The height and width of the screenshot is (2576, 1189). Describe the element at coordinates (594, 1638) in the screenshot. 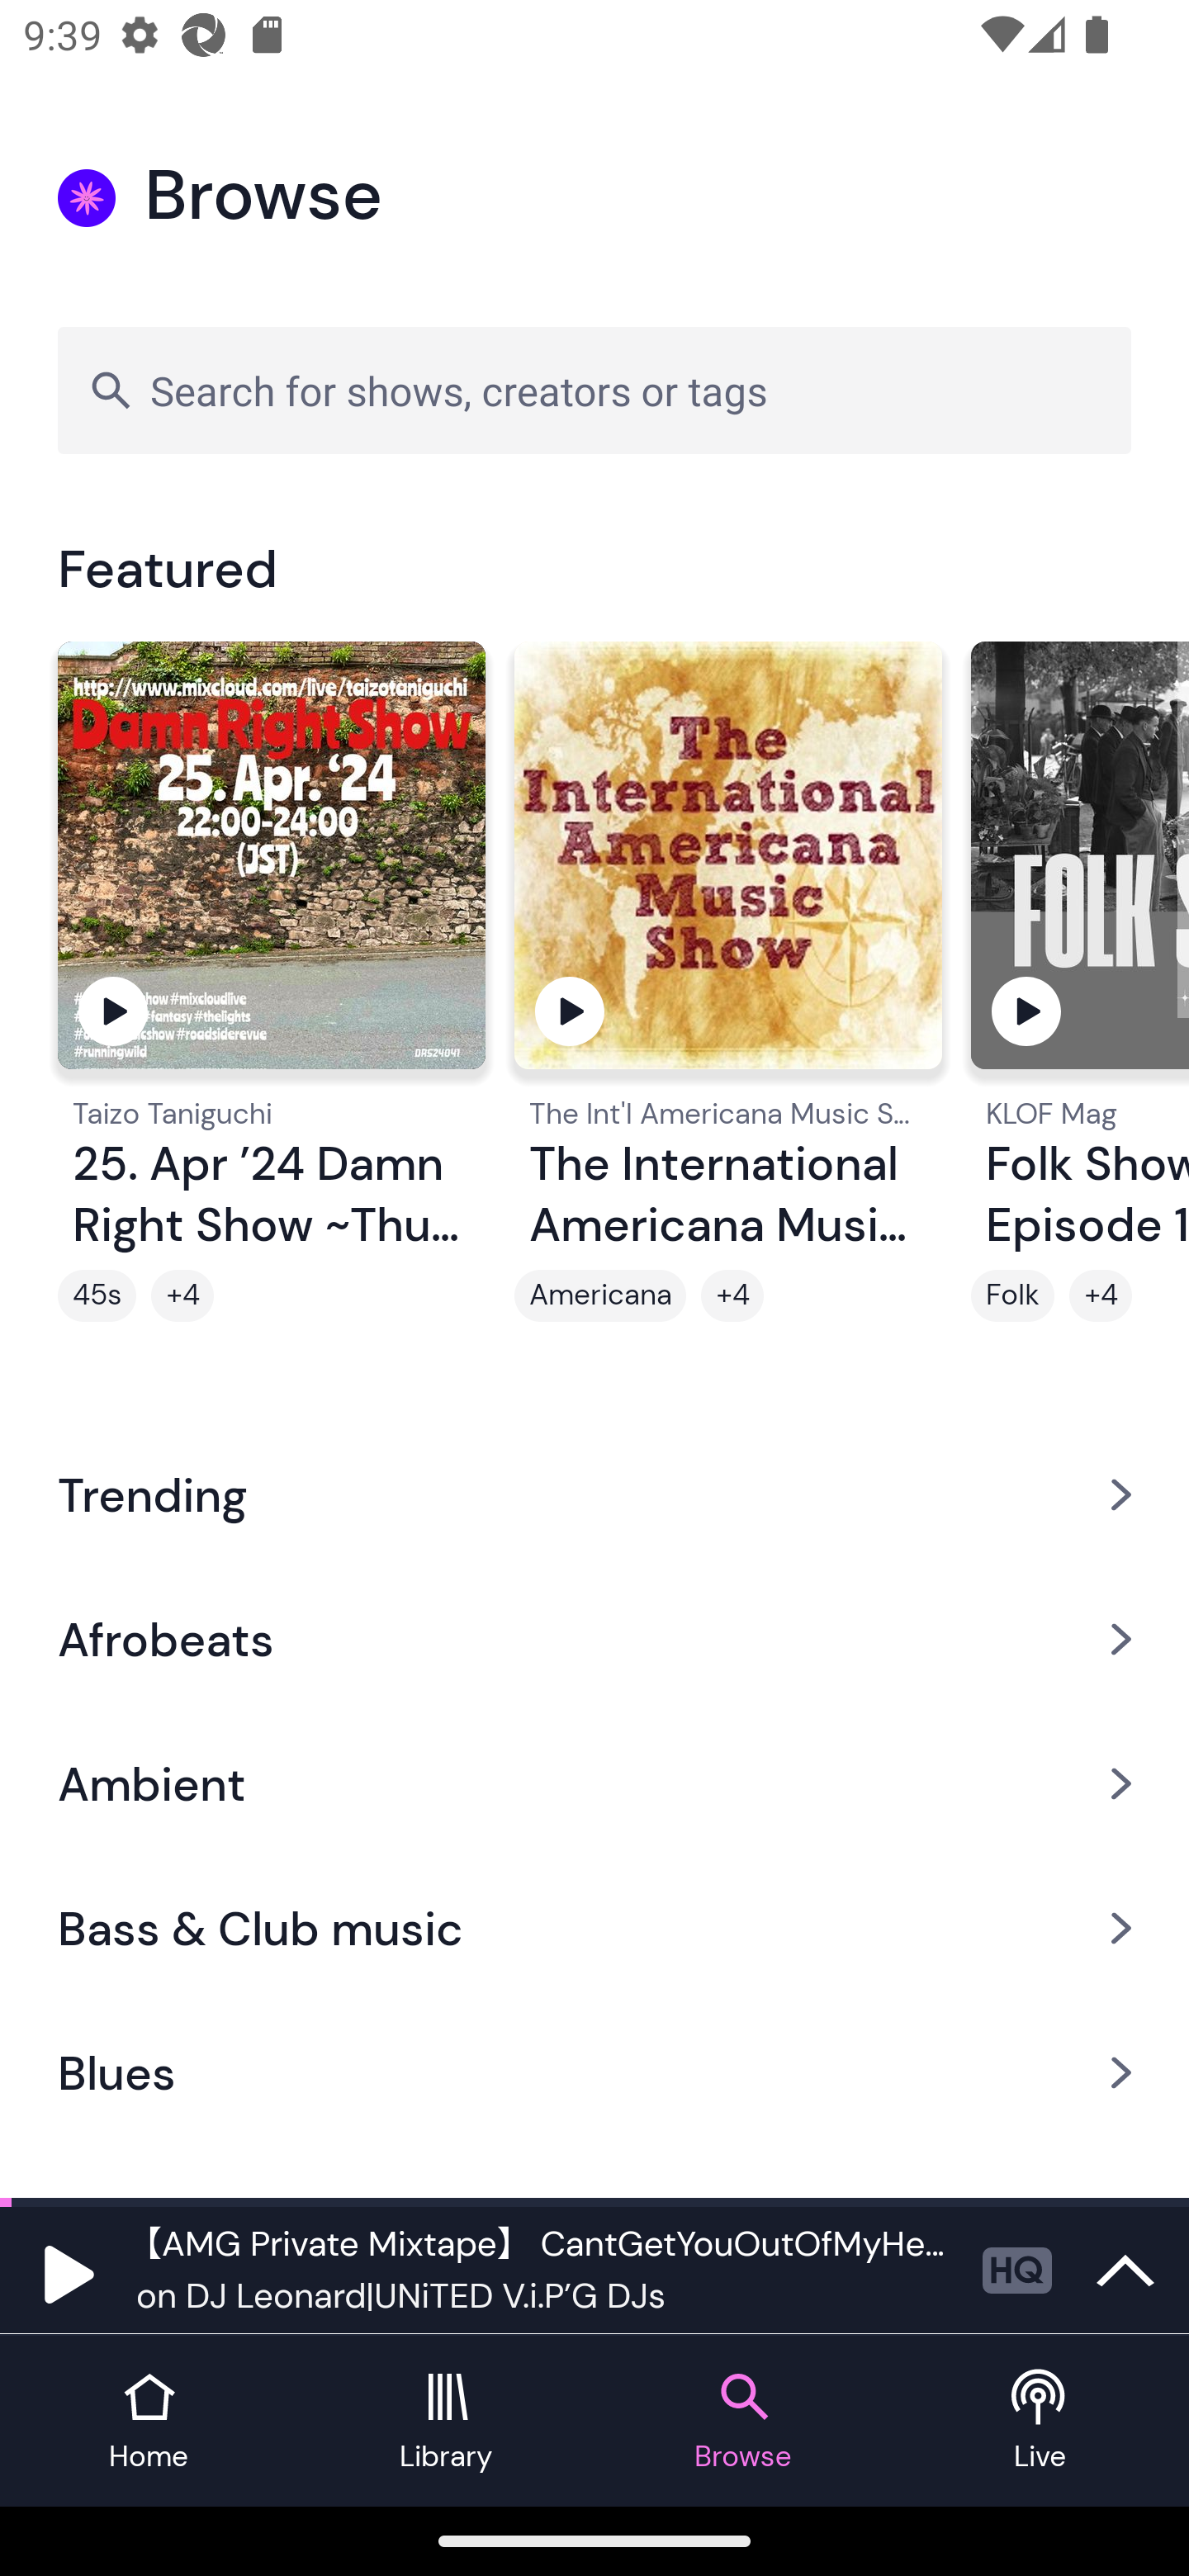

I see `Afrobeats` at that location.